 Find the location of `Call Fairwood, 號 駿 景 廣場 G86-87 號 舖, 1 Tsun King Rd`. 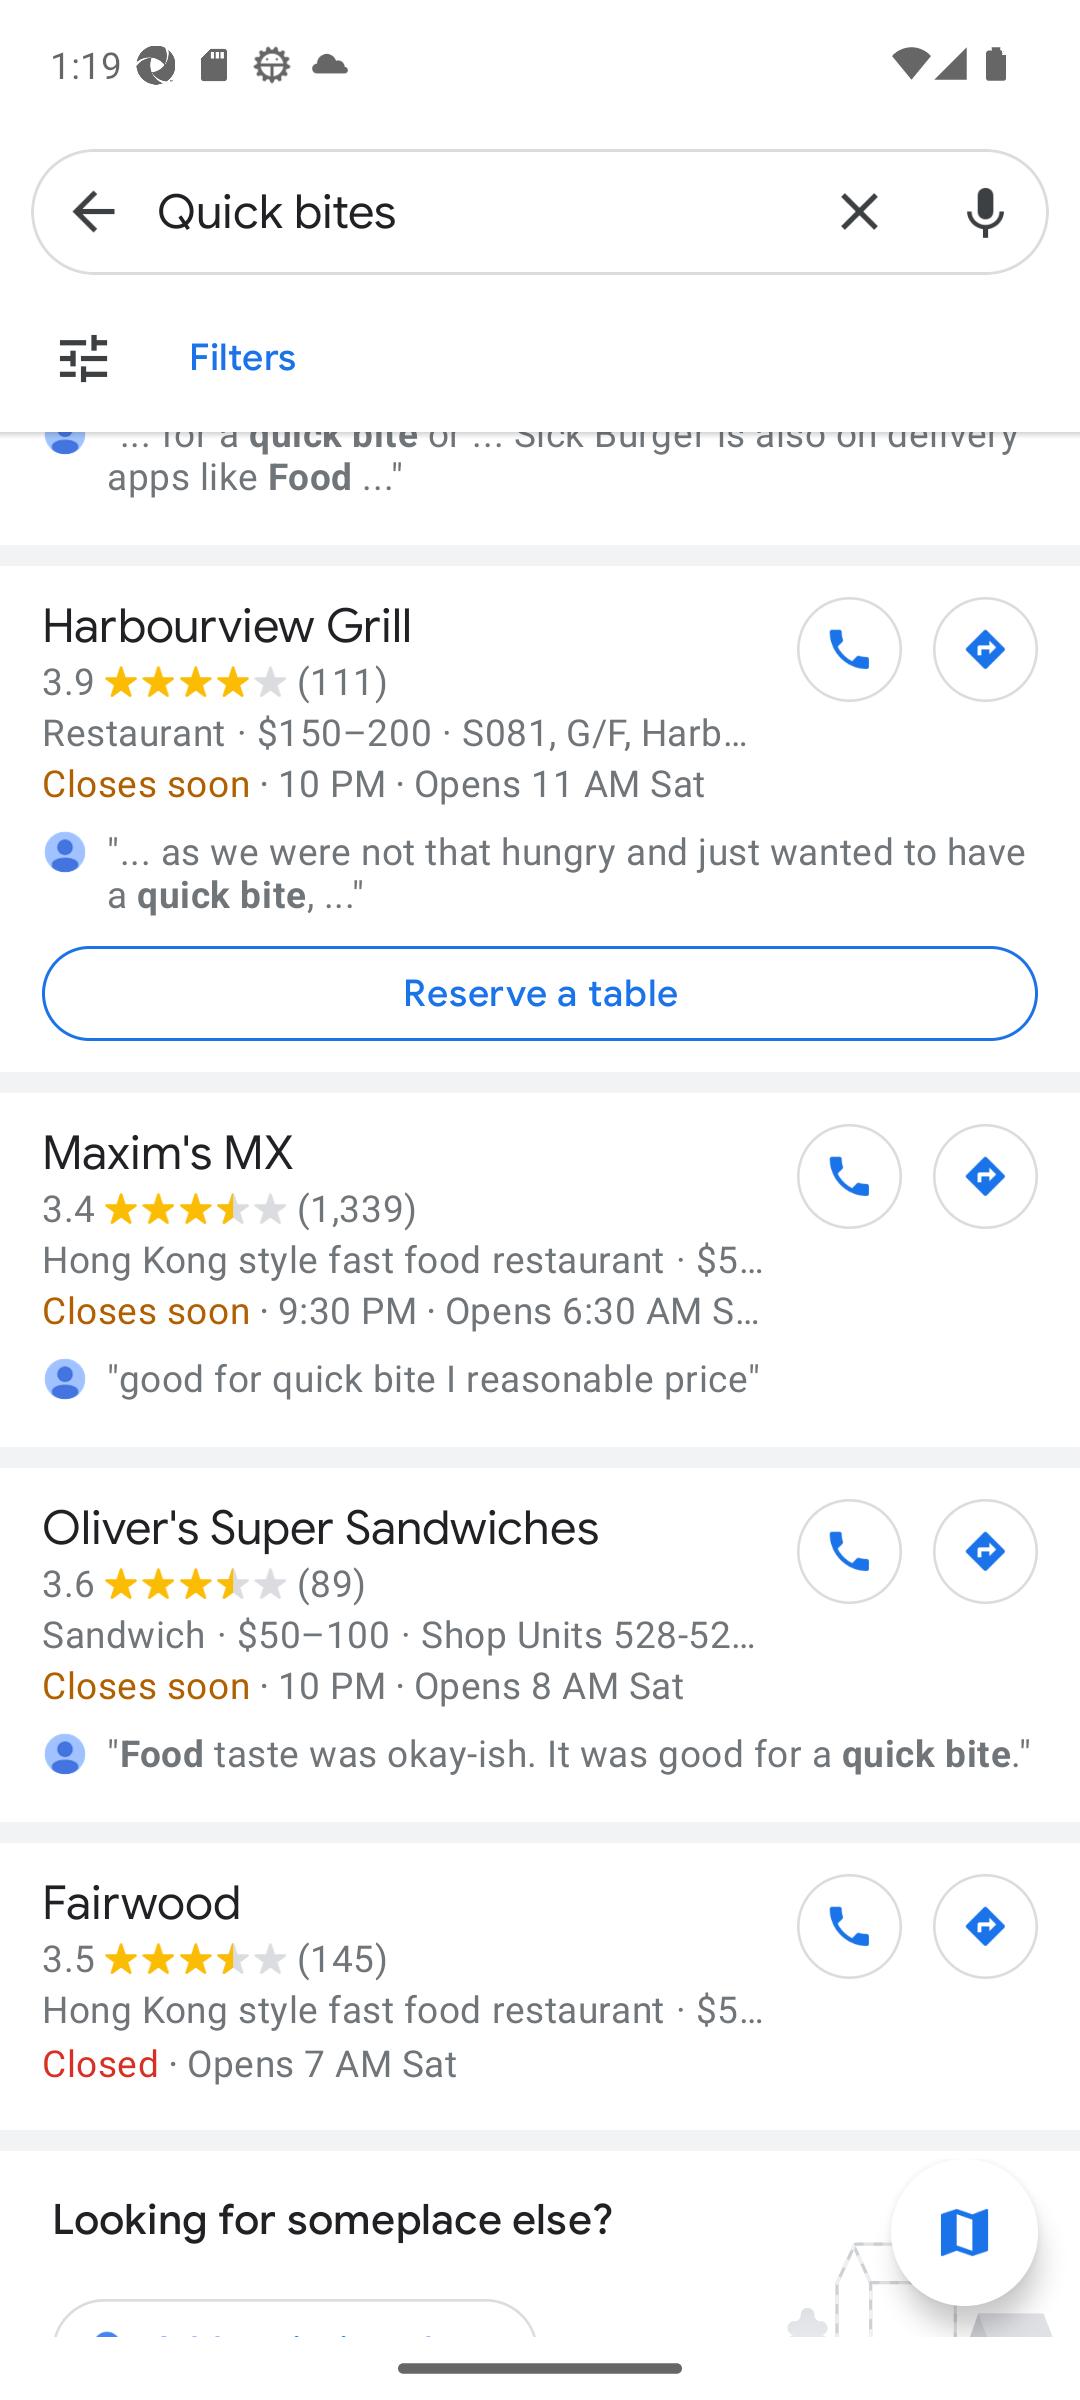

Call Fairwood, 號 駿 景 廣場 G86-87 號 舖, 1 Tsun King Rd is located at coordinates (833, 1936).